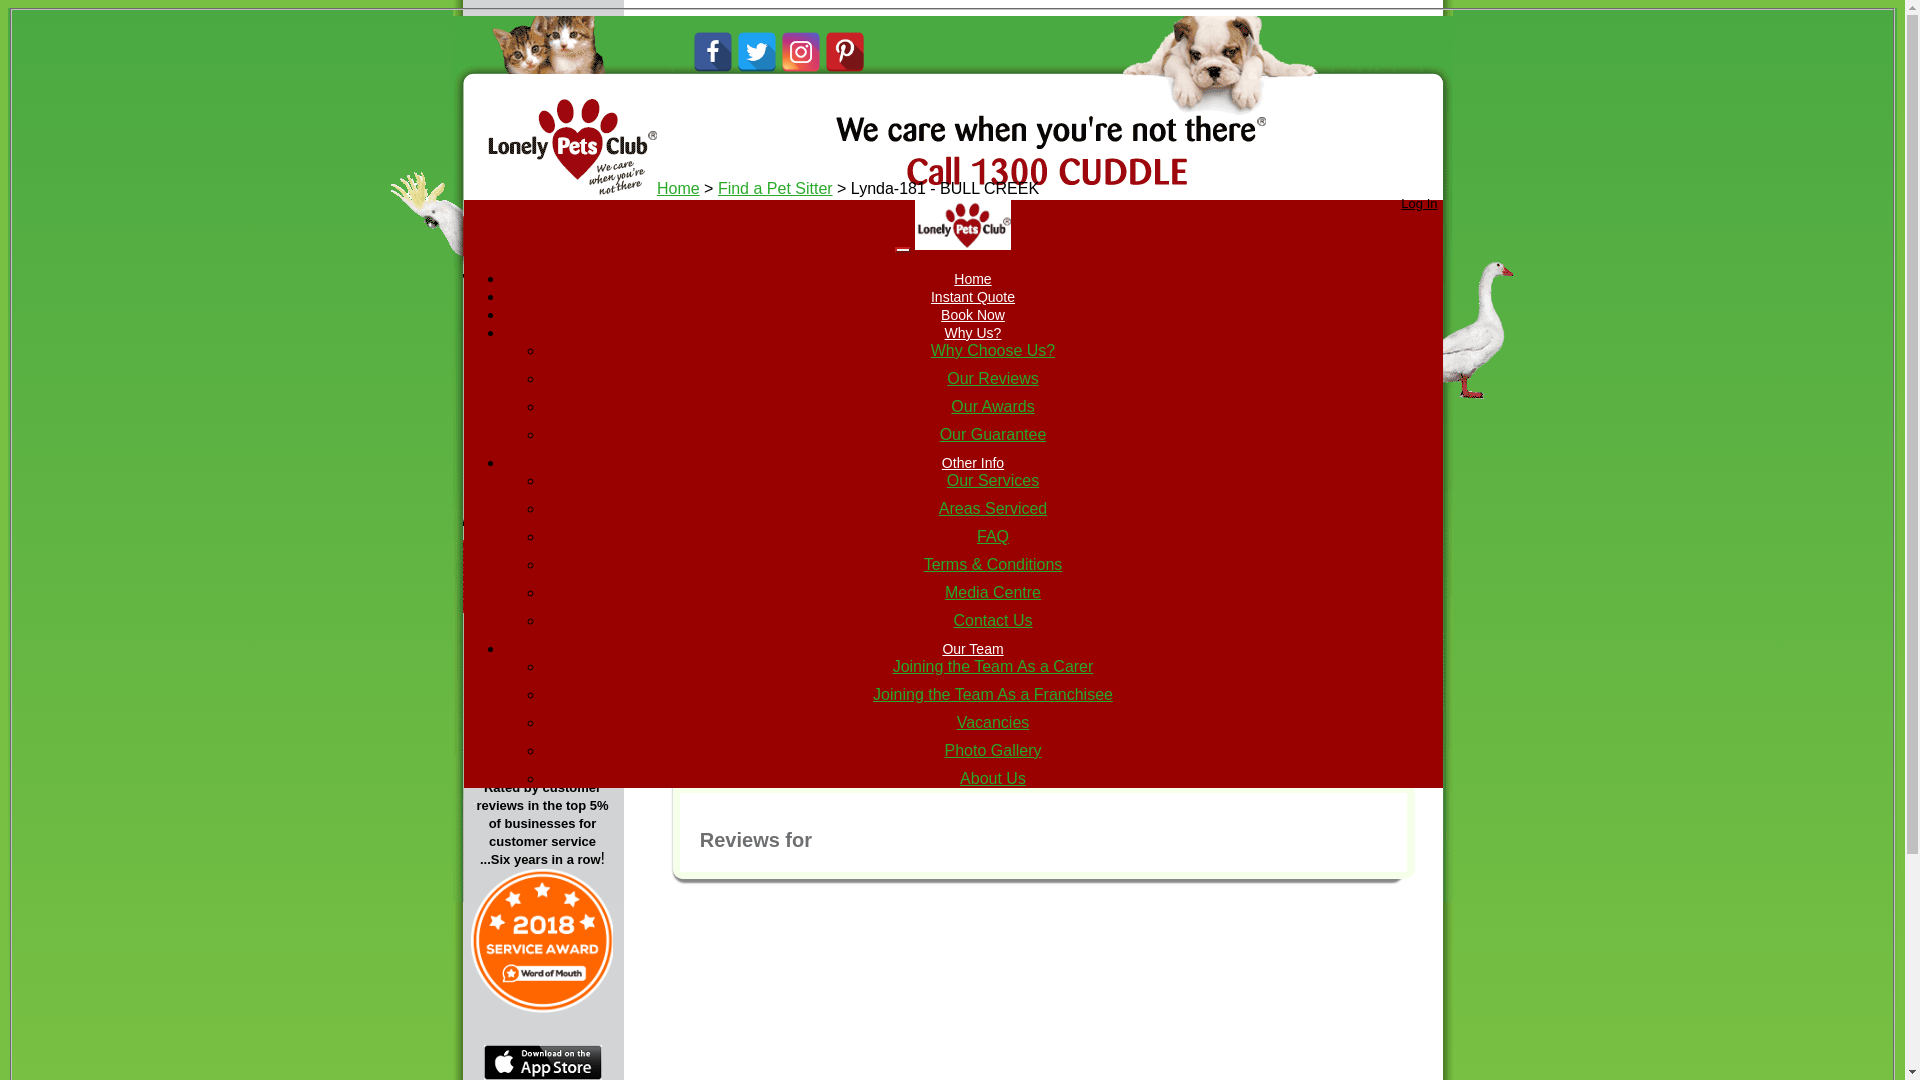 Image resolution: width=1920 pixels, height=1080 pixels. I want to click on Pinterest, so click(844, 40).